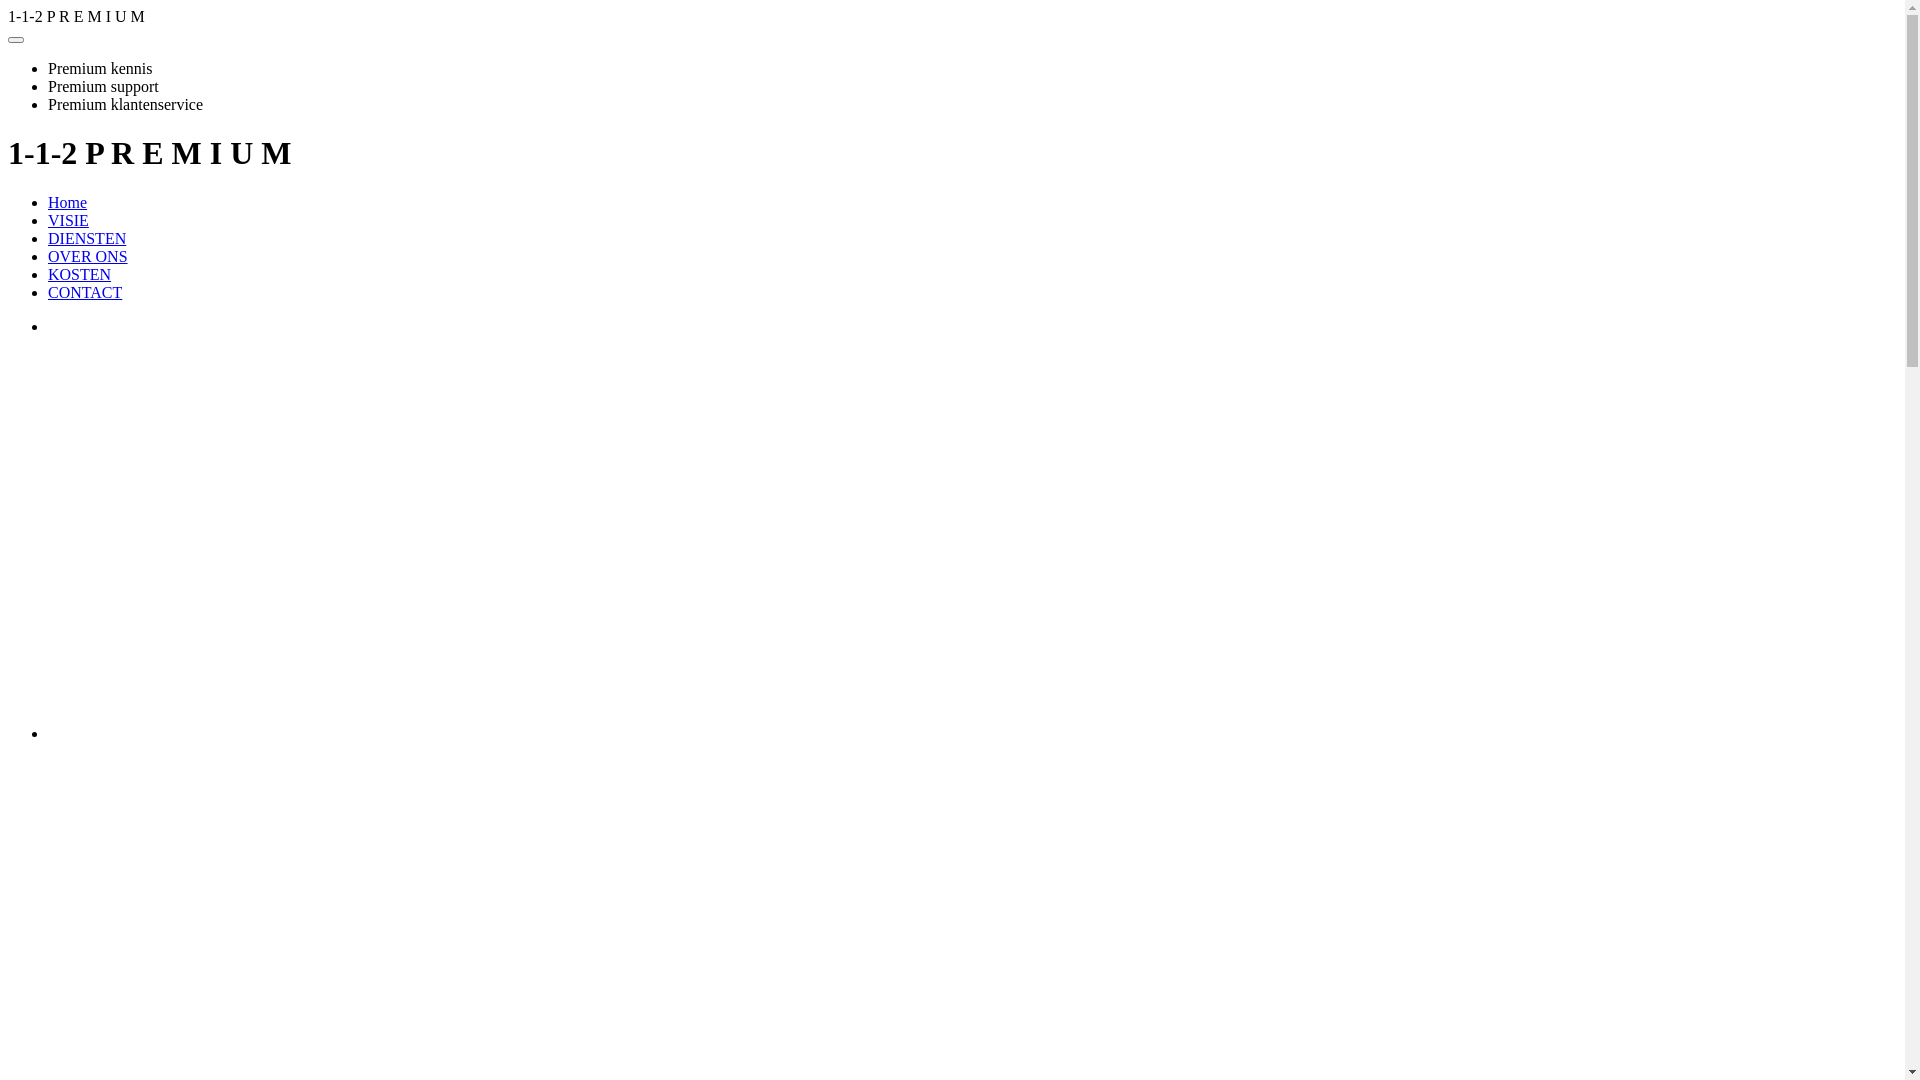  What do you see at coordinates (68, 220) in the screenshot?
I see `VISIE` at bounding box center [68, 220].